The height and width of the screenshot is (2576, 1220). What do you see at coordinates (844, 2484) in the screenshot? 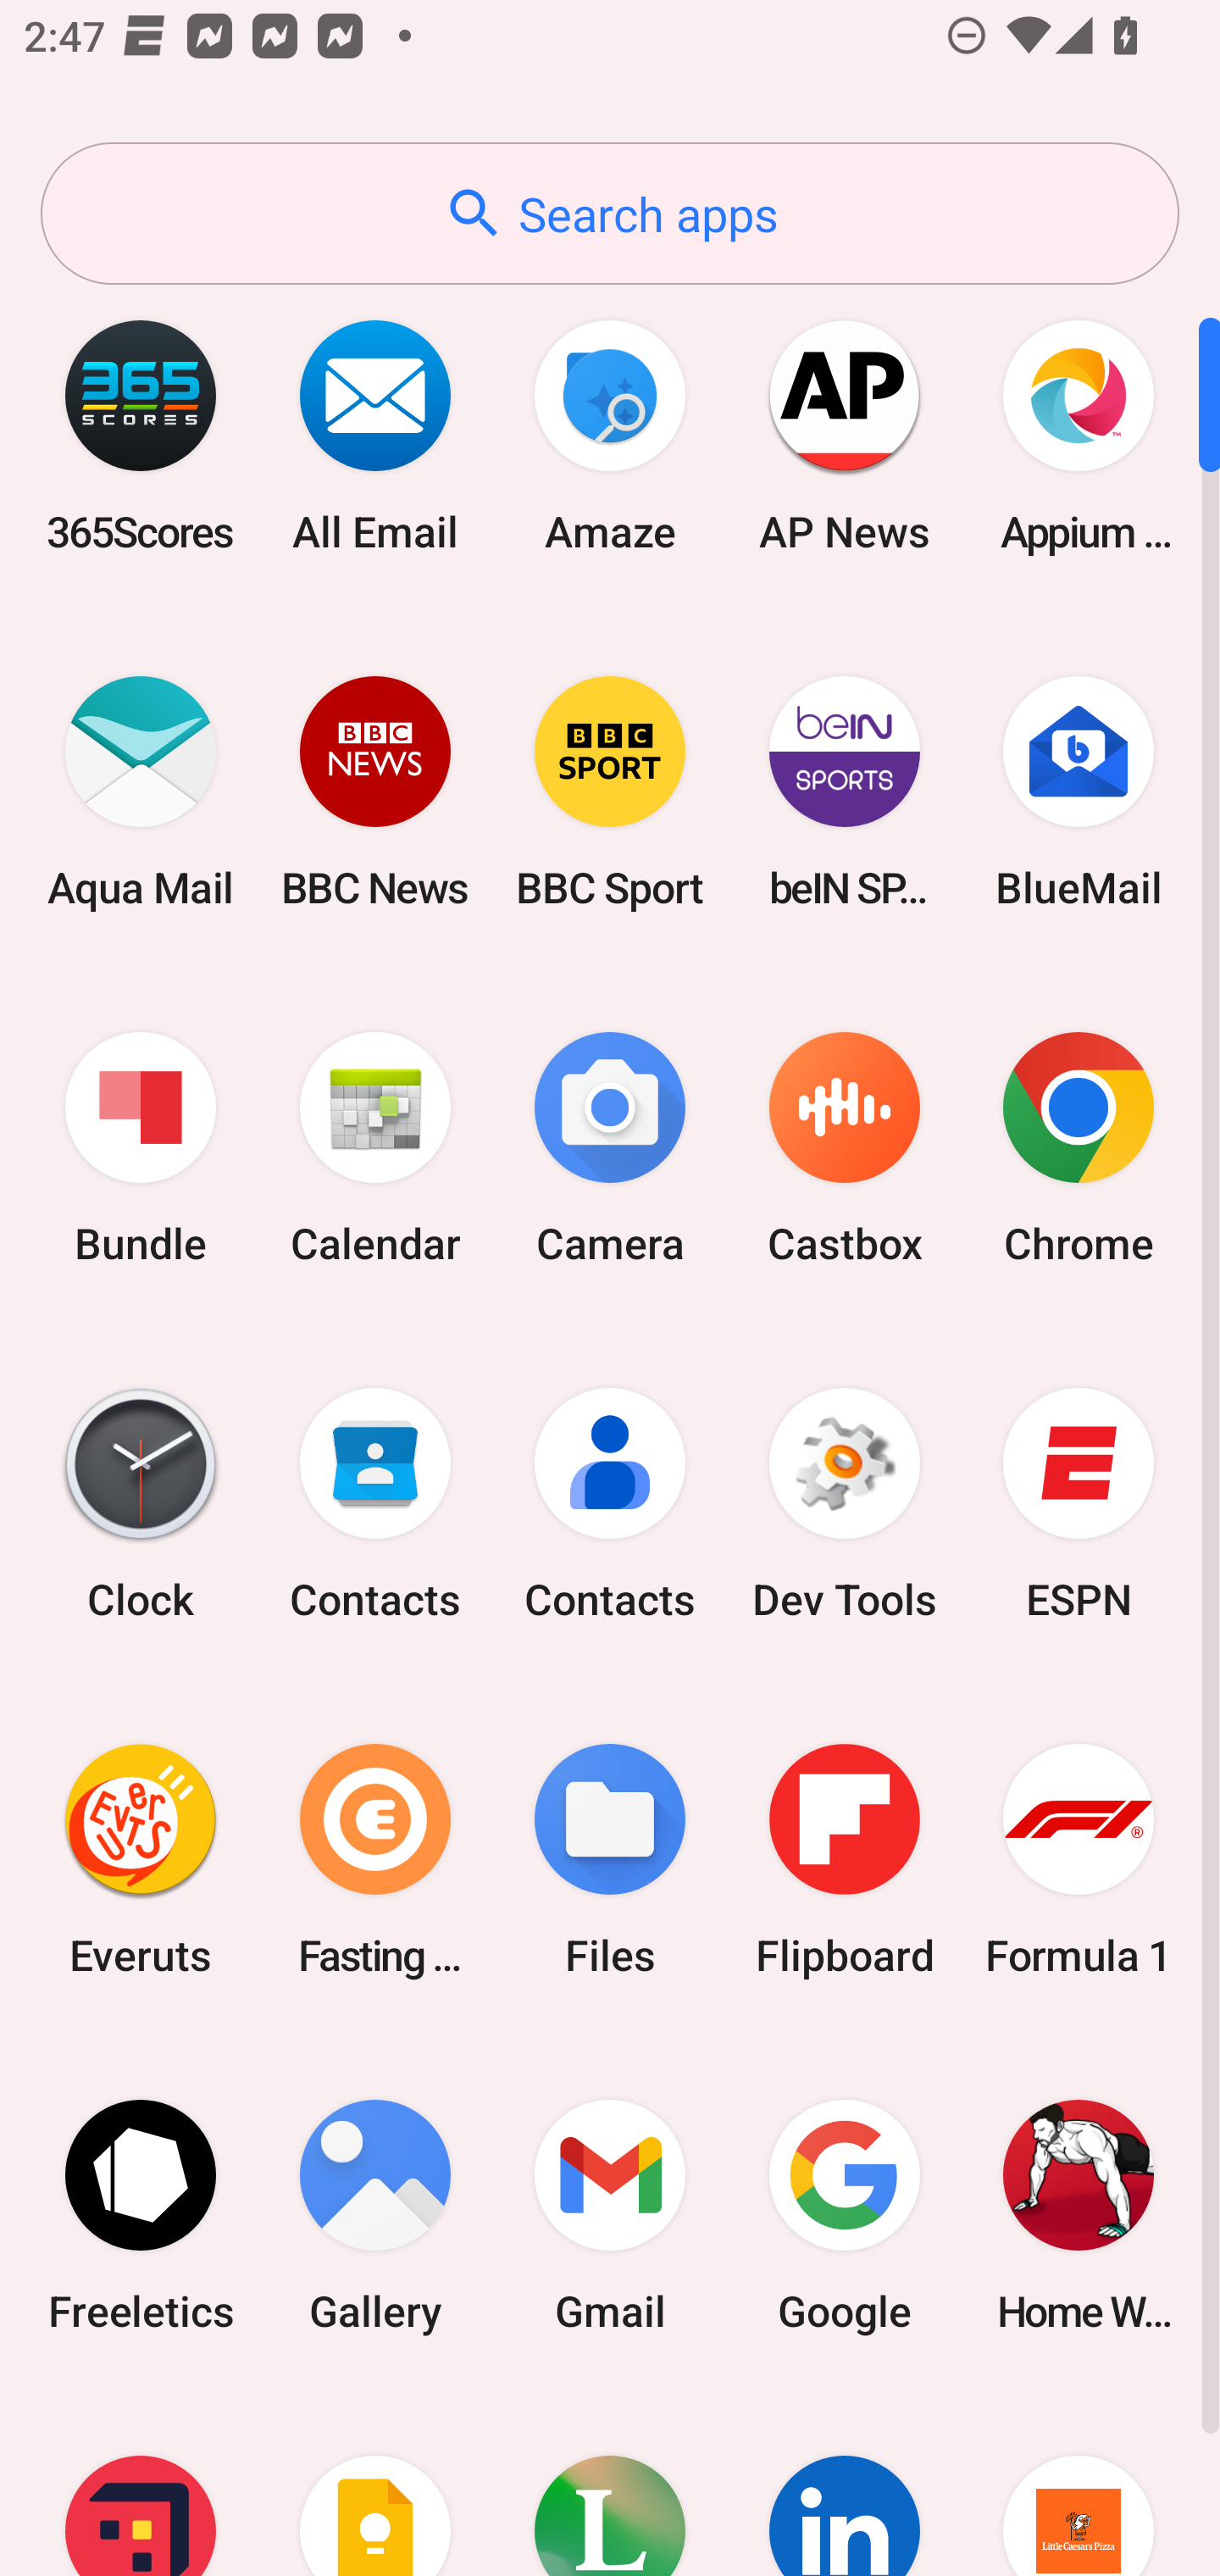
I see `LinkedIn` at bounding box center [844, 2484].